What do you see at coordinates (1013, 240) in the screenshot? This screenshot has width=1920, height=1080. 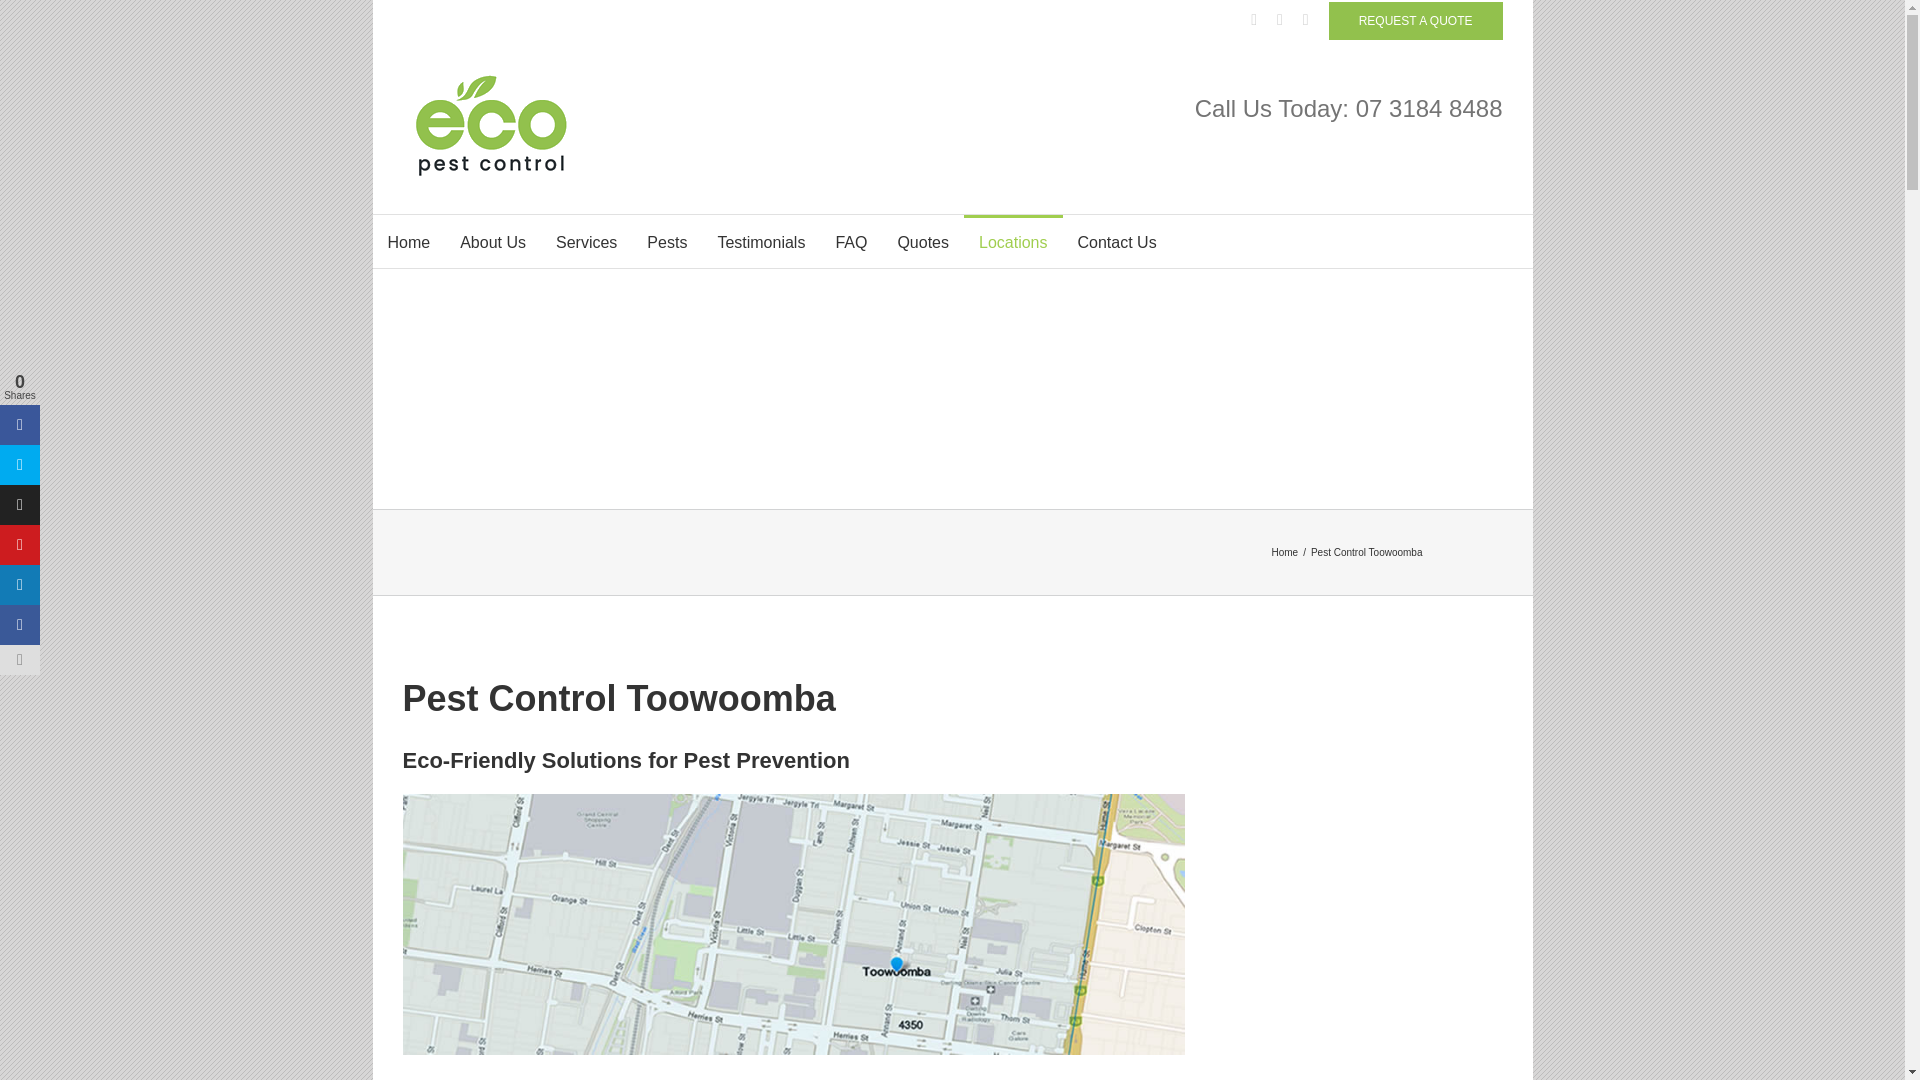 I see `Locations` at bounding box center [1013, 240].